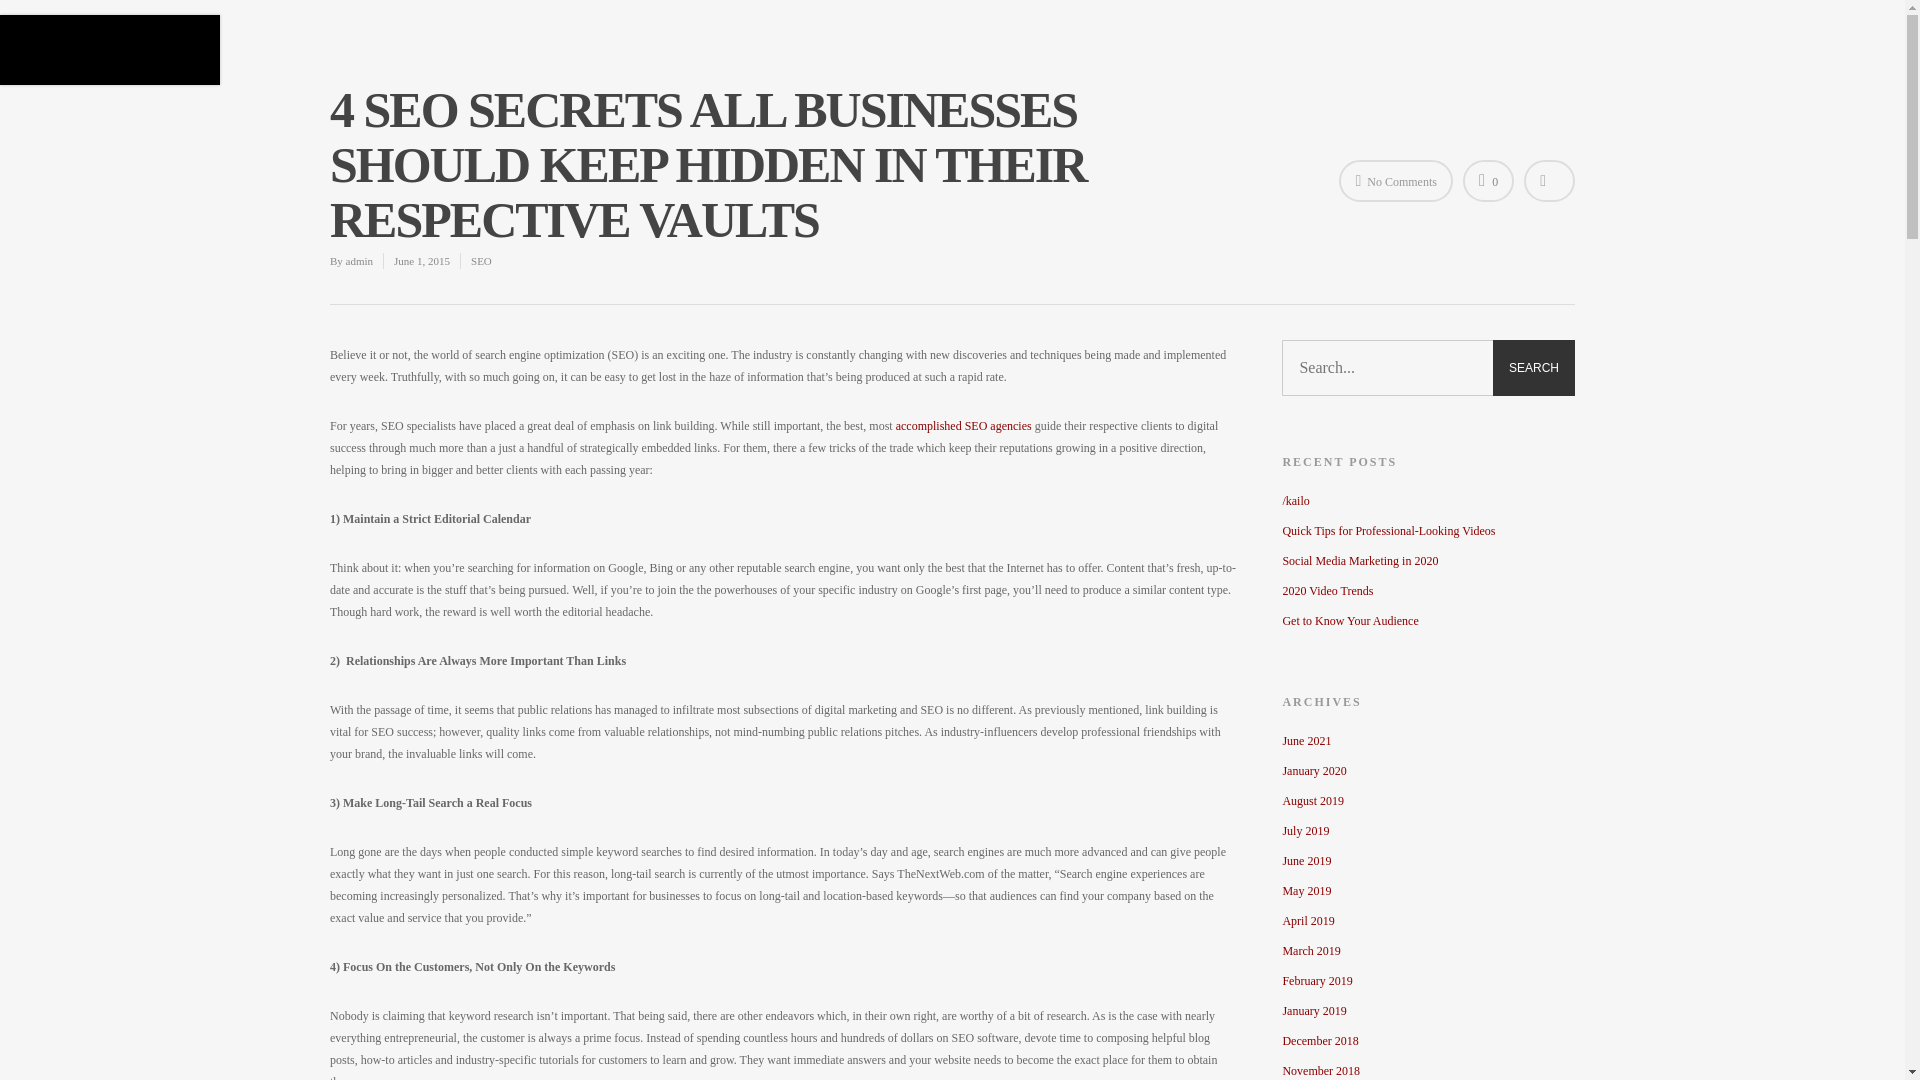  Describe the element at coordinates (1534, 368) in the screenshot. I see `Search` at that location.